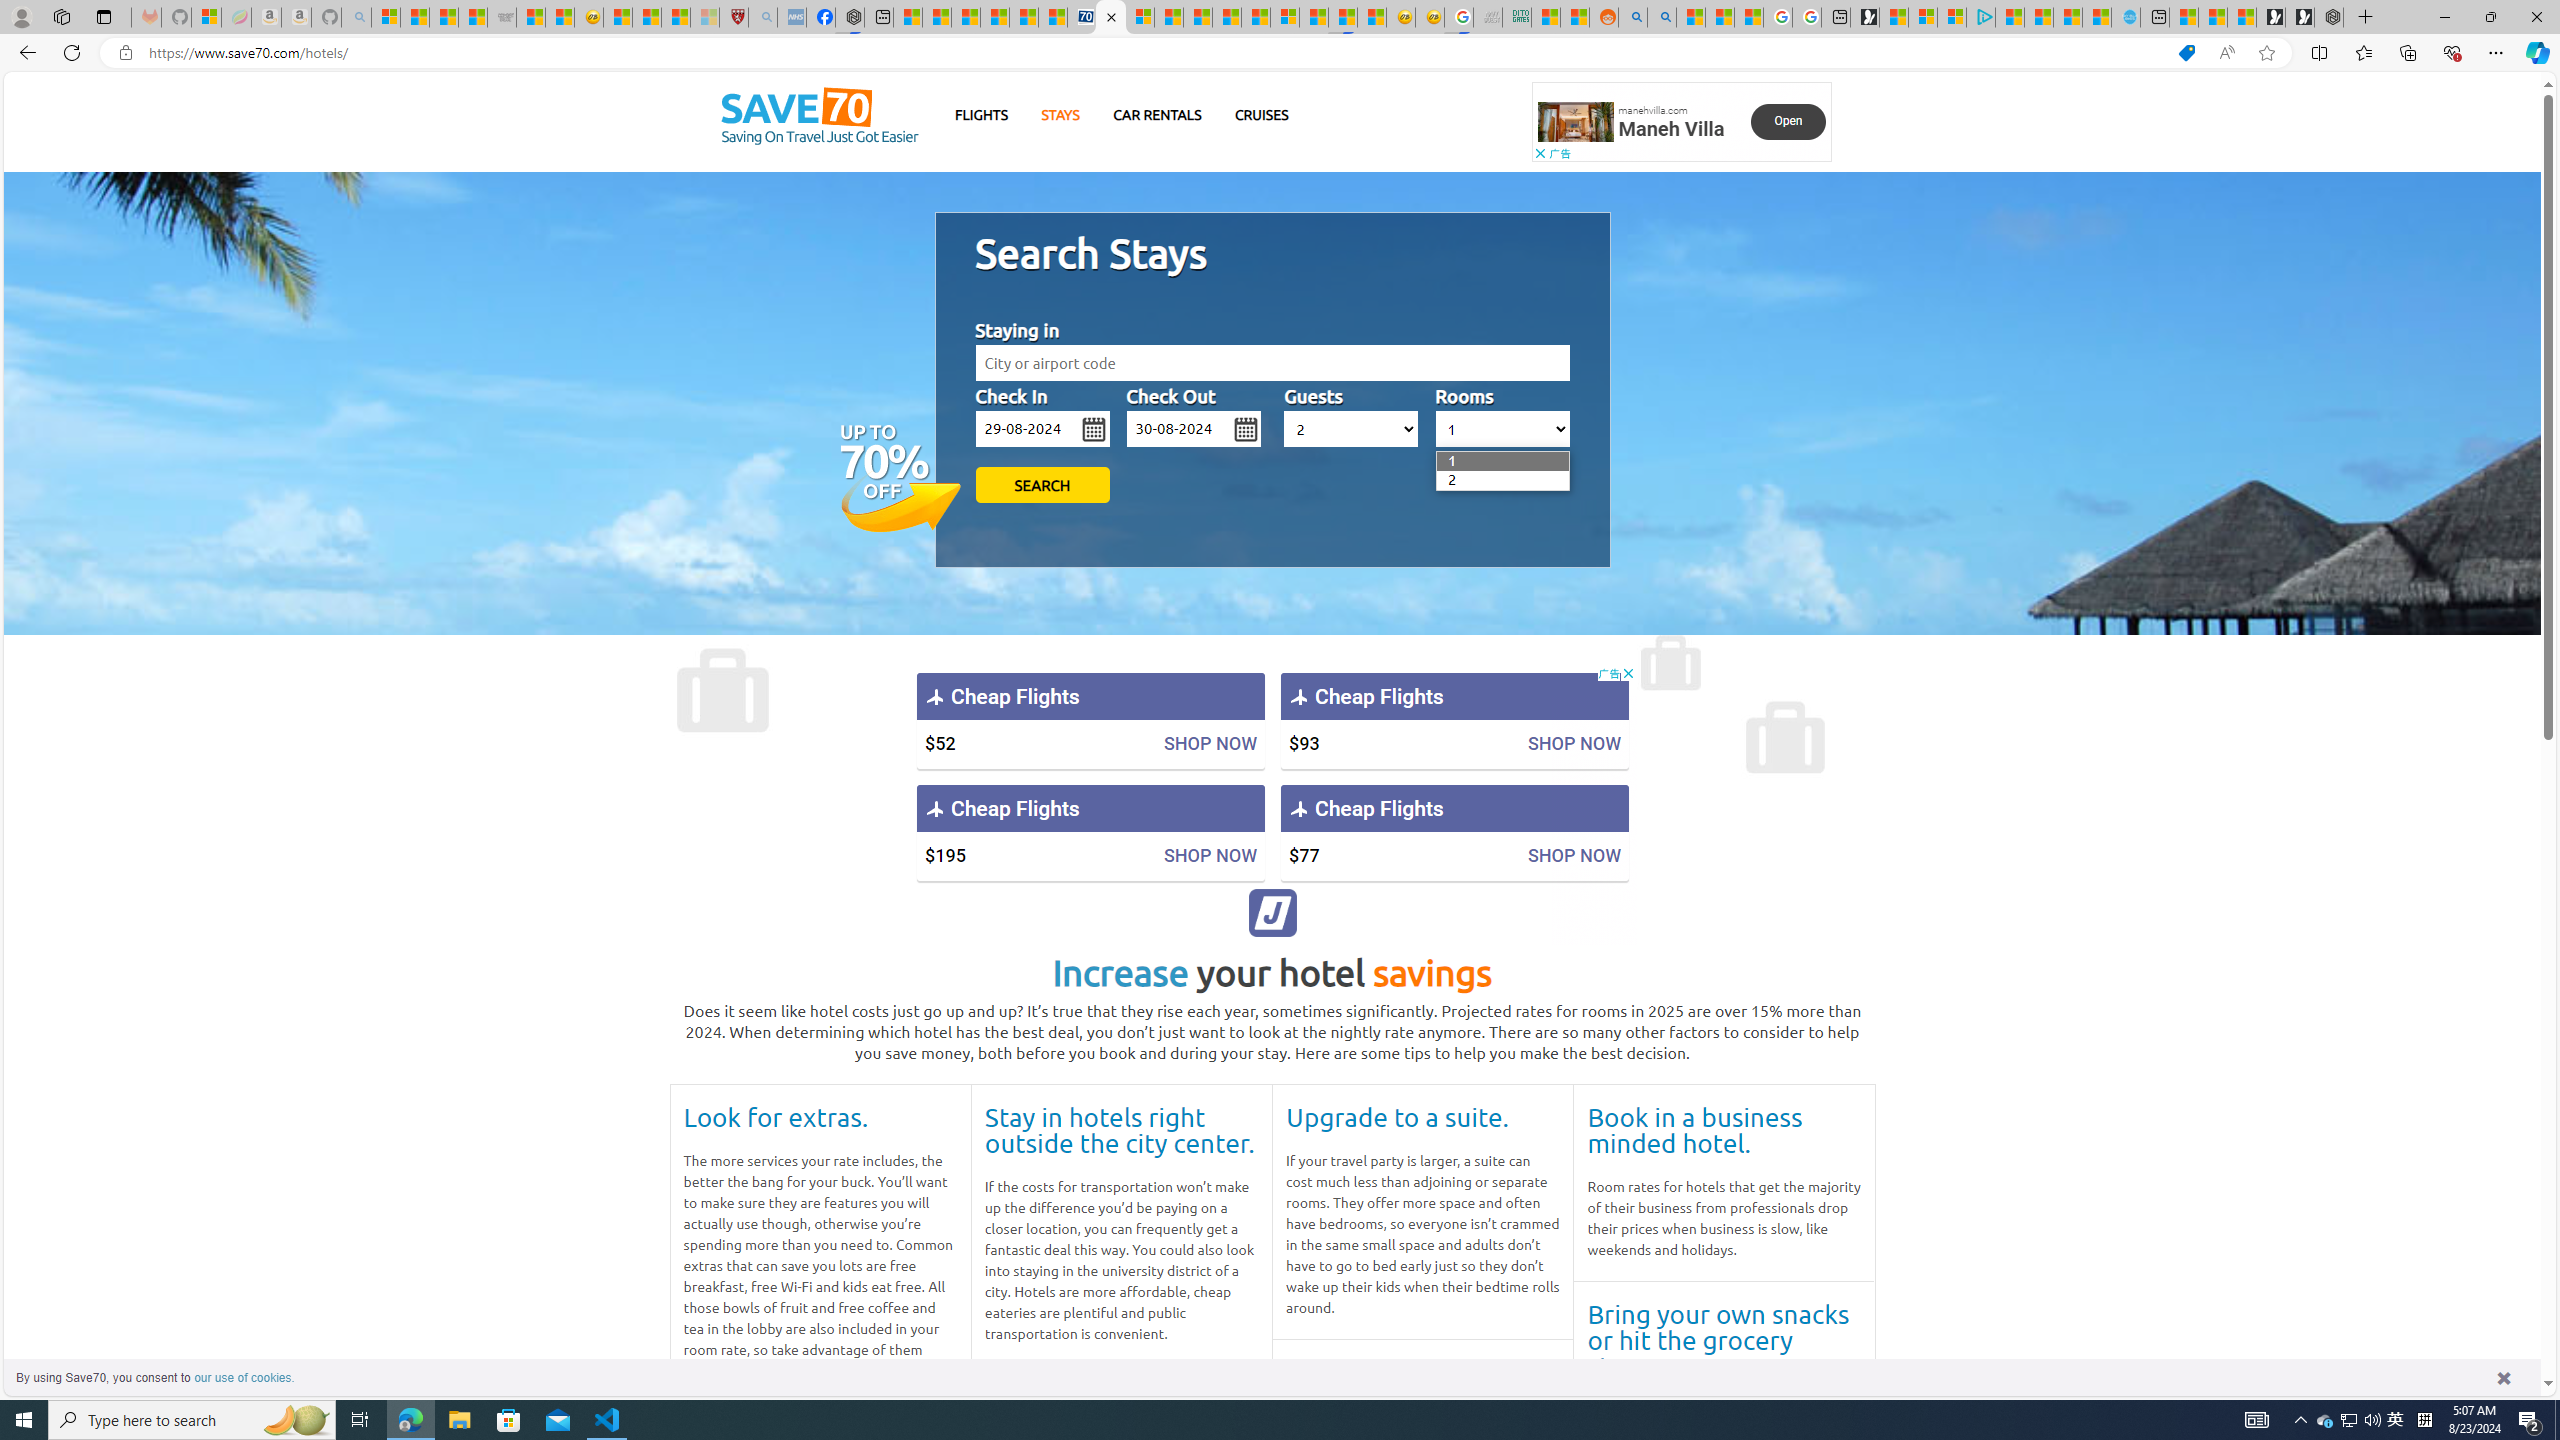  I want to click on Maneh Villa, so click(1671, 128).